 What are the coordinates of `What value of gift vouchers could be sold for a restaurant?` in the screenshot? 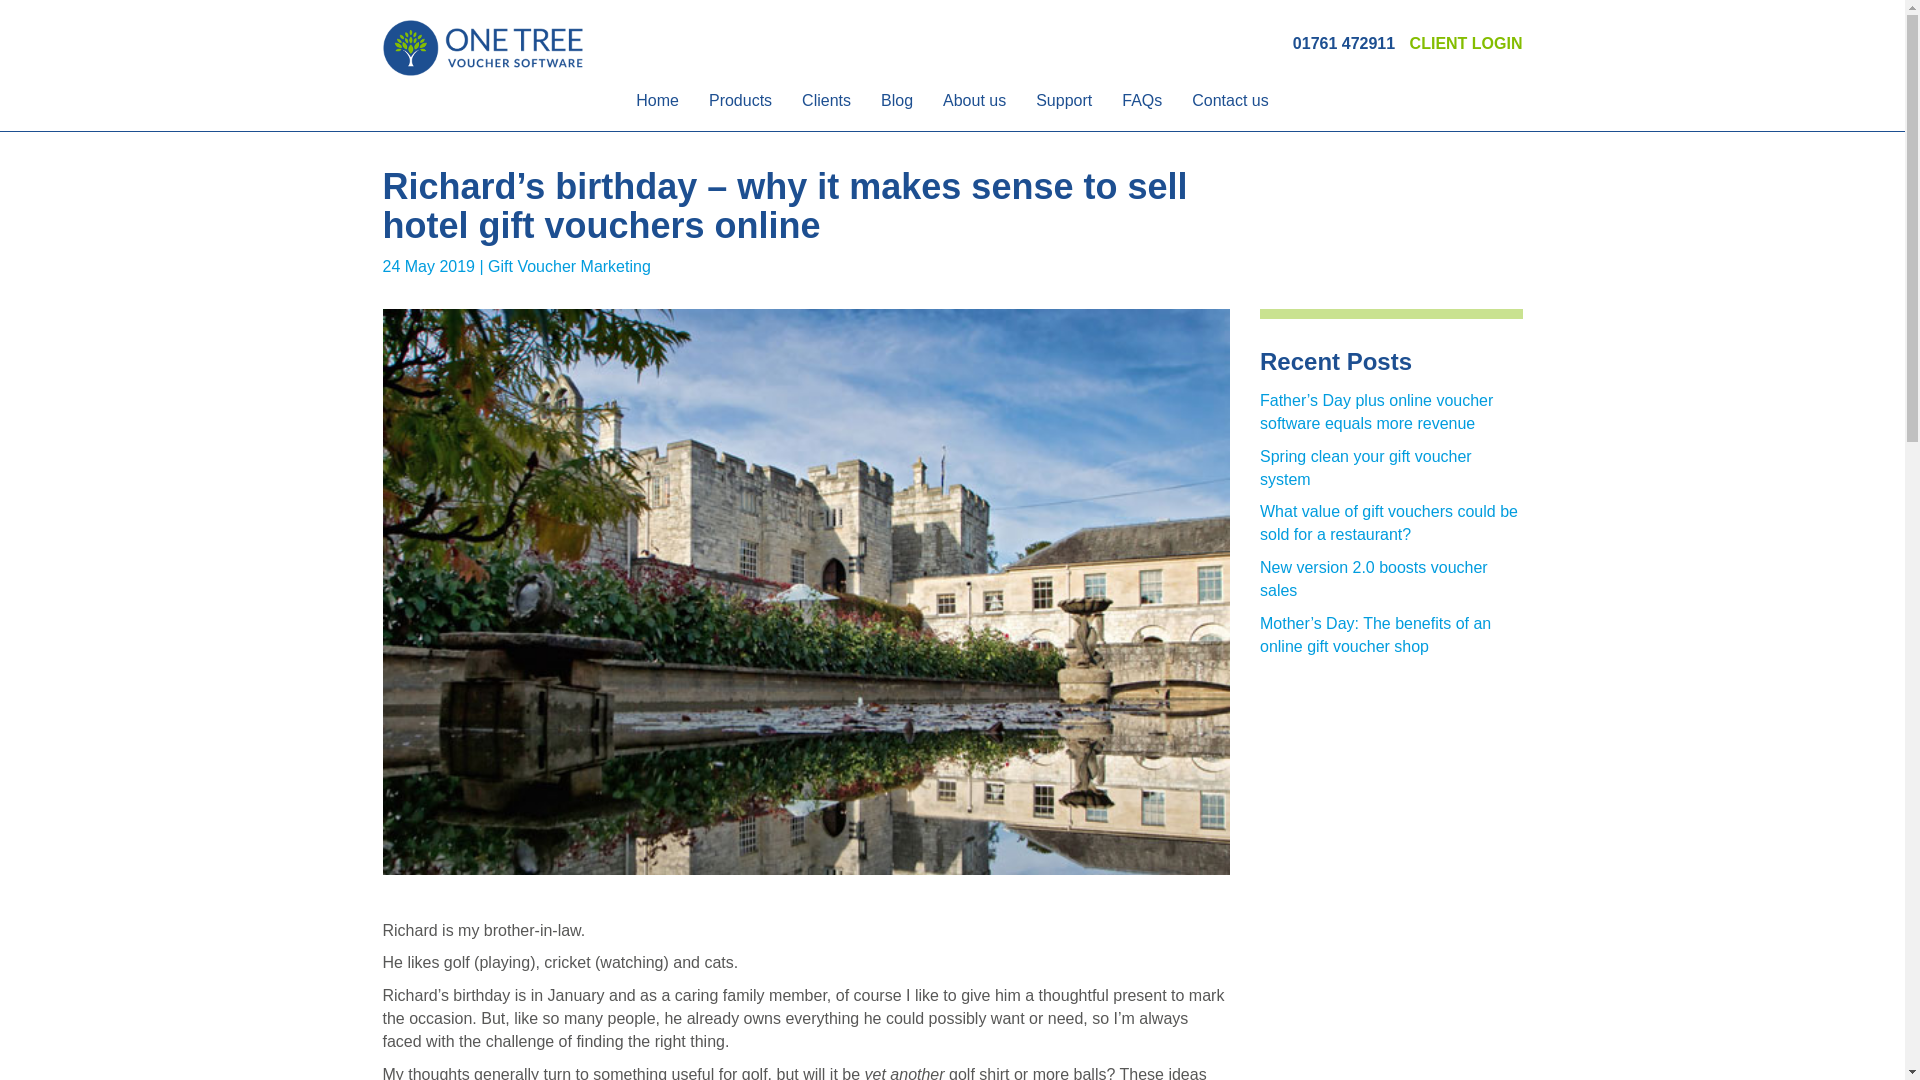 It's located at (1388, 523).